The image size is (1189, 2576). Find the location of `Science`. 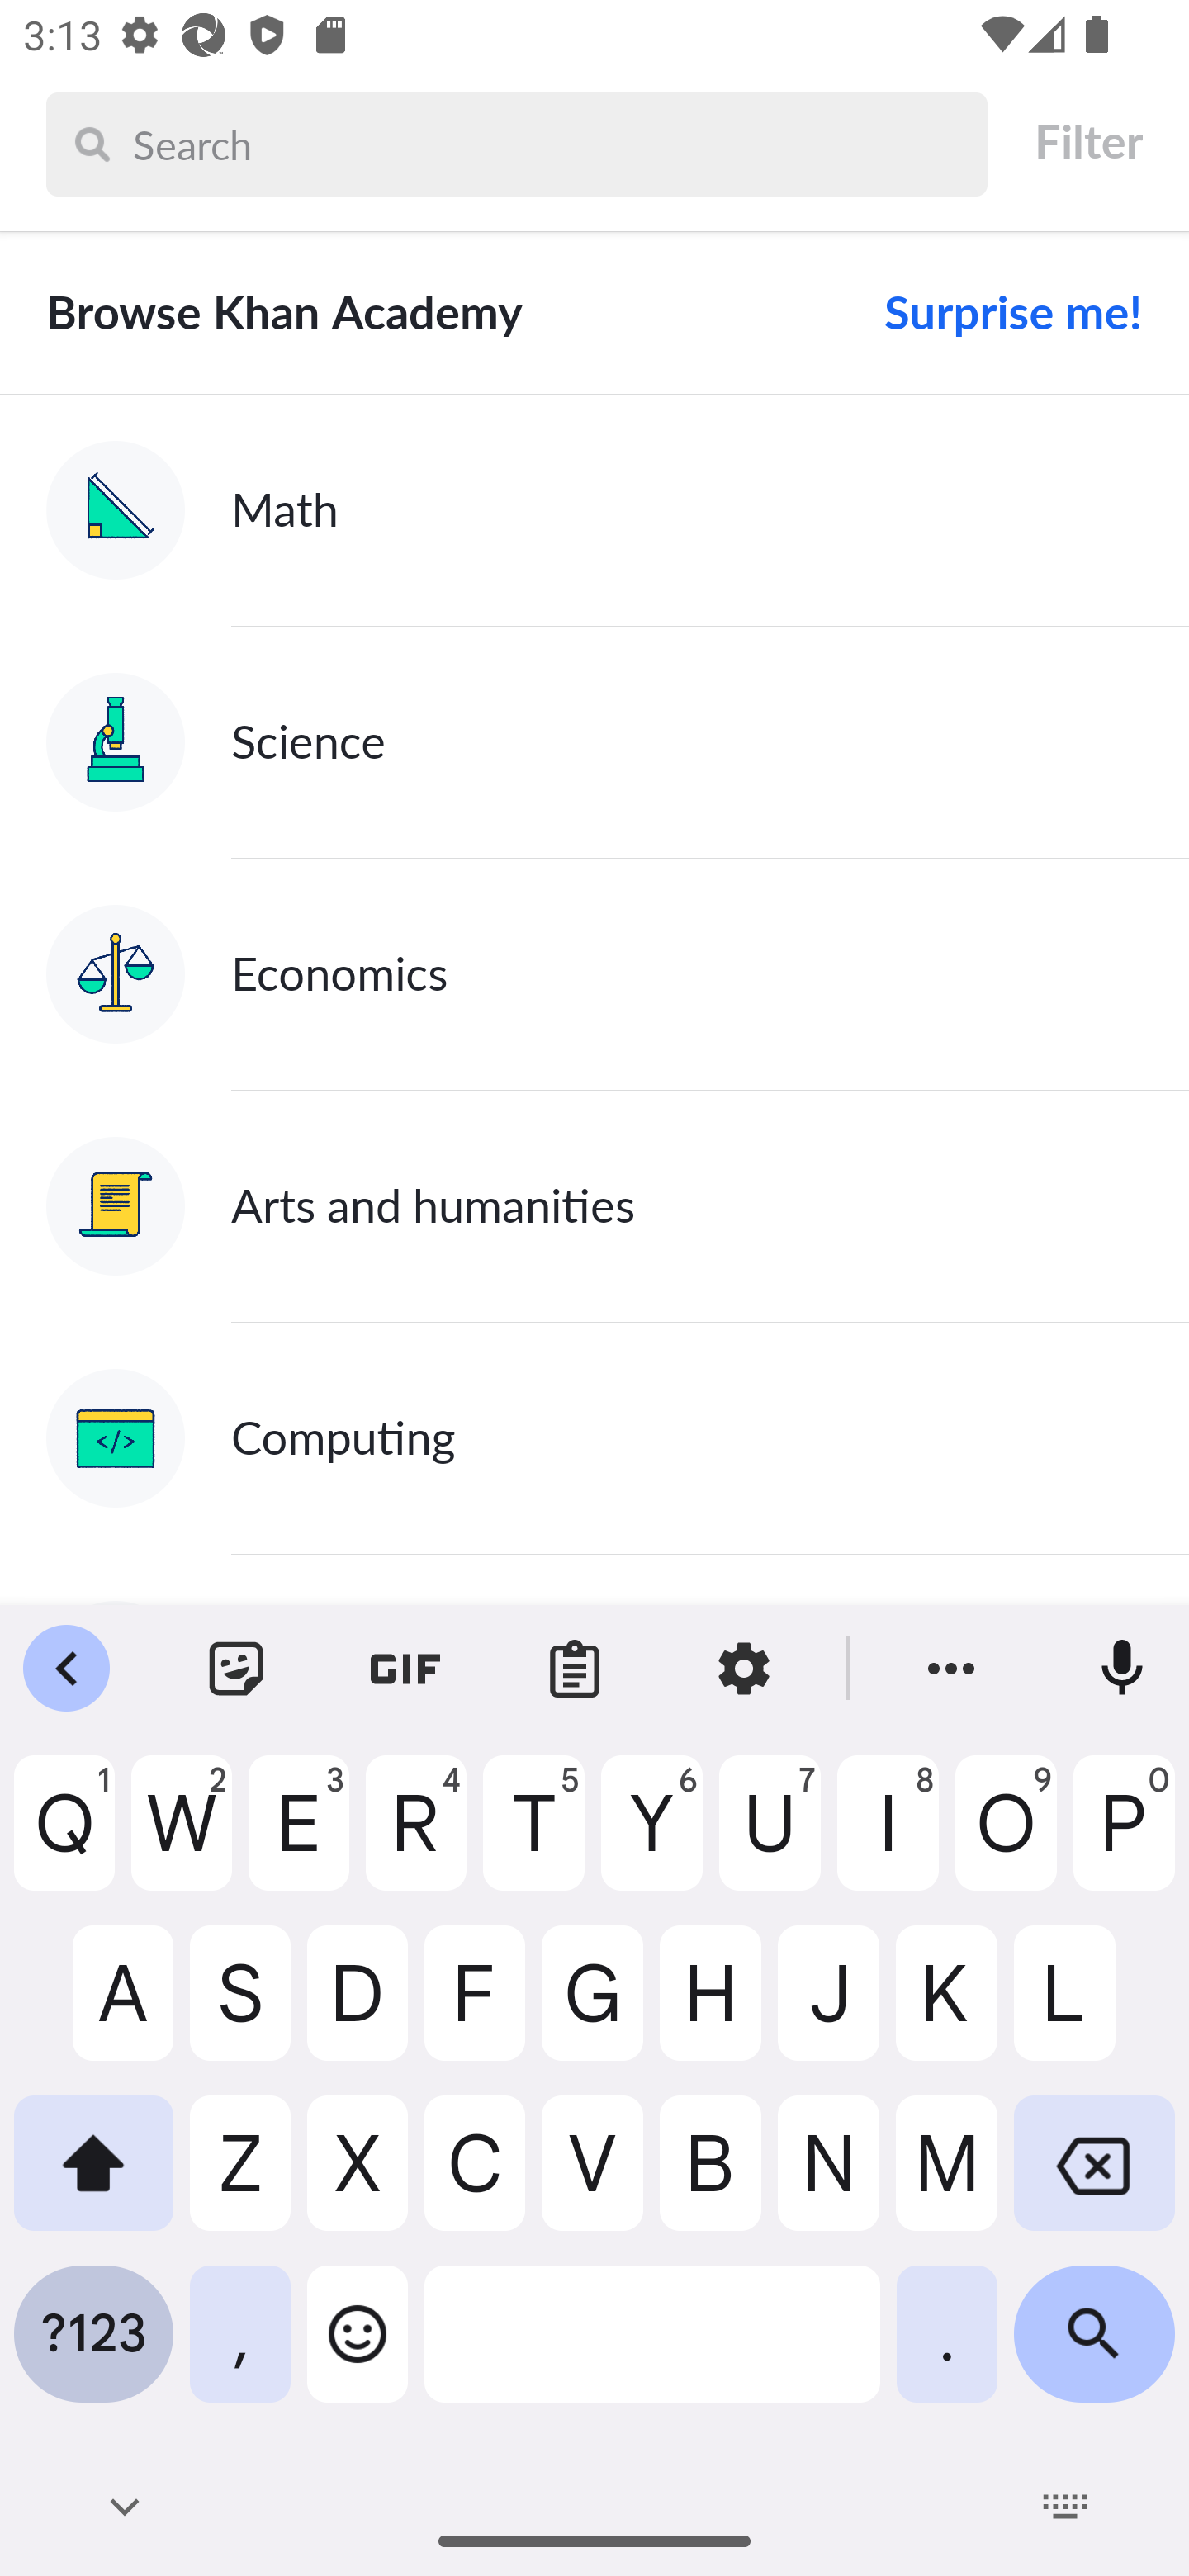

Science is located at coordinates (594, 741).